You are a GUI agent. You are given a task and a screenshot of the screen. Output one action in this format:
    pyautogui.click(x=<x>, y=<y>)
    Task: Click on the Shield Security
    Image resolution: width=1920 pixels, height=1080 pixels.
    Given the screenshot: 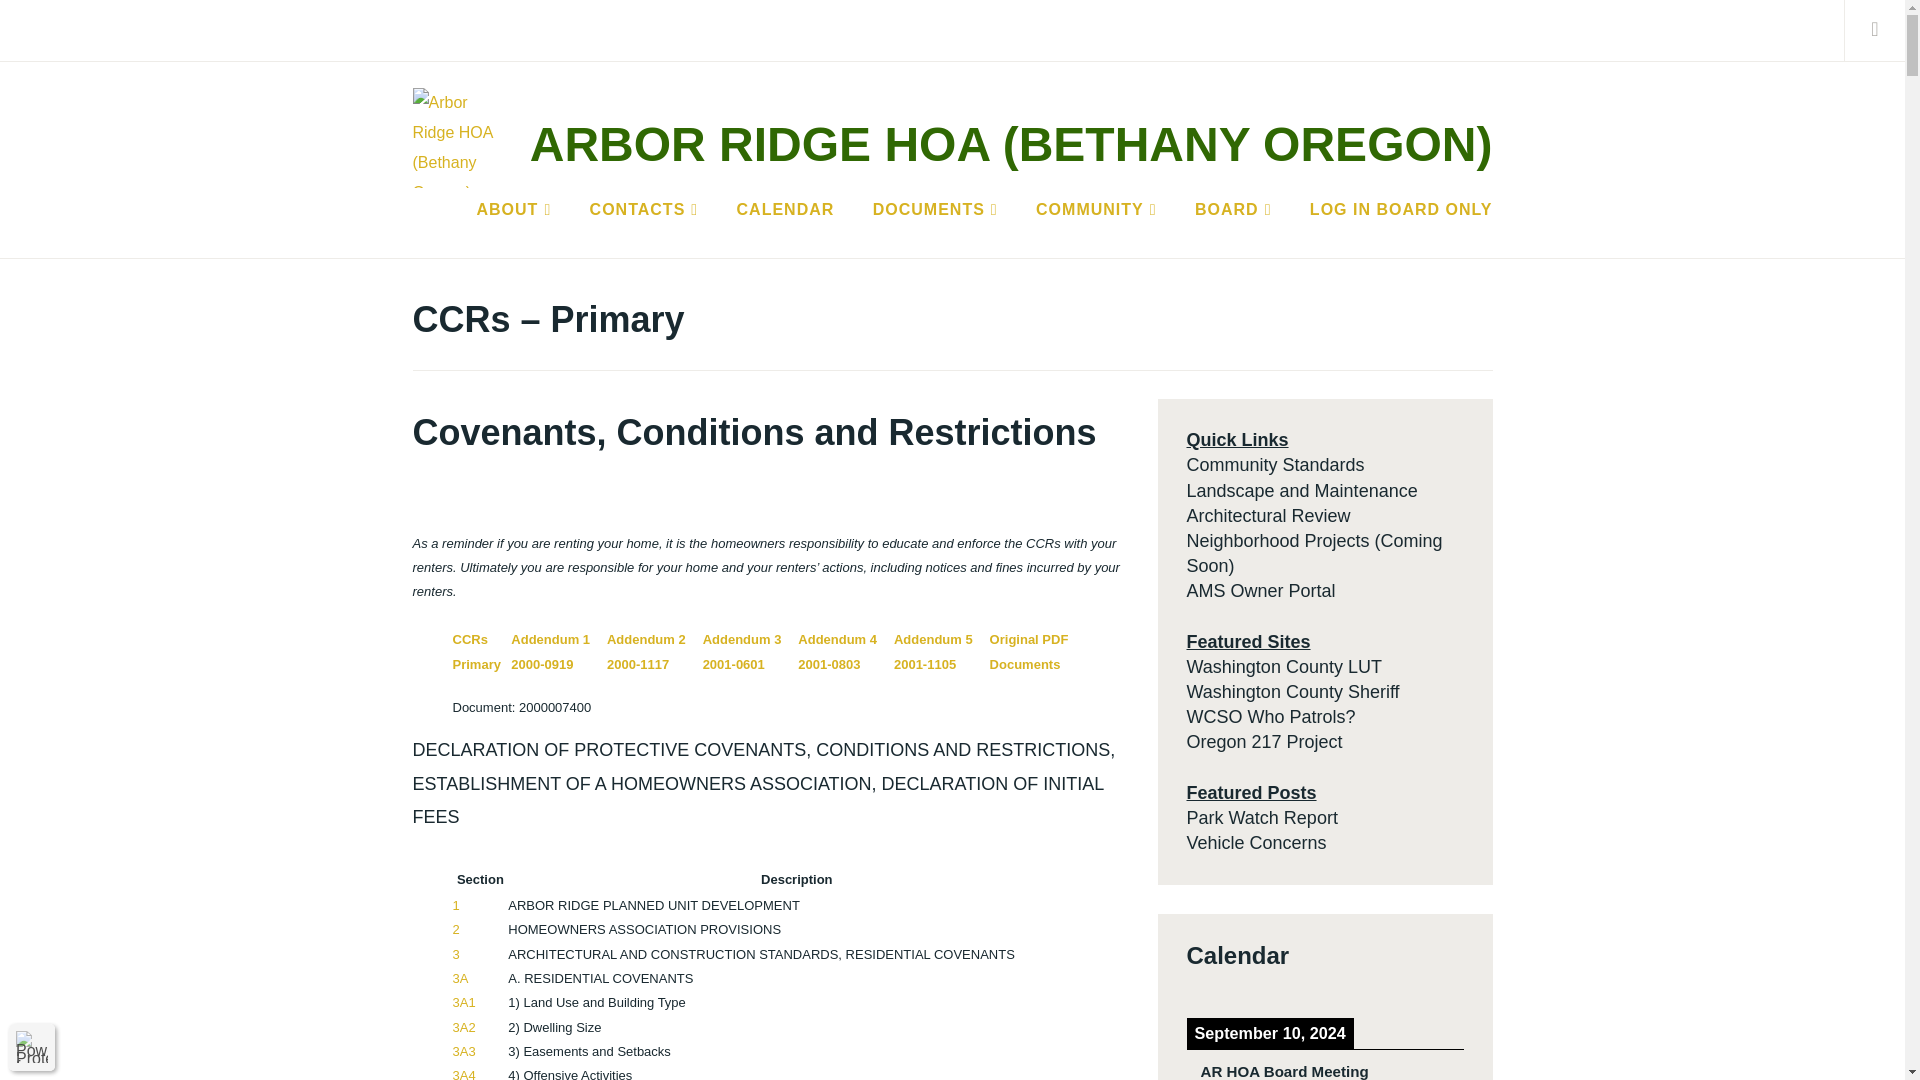 What is the action you would take?
    pyautogui.click(x=32, y=1046)
    